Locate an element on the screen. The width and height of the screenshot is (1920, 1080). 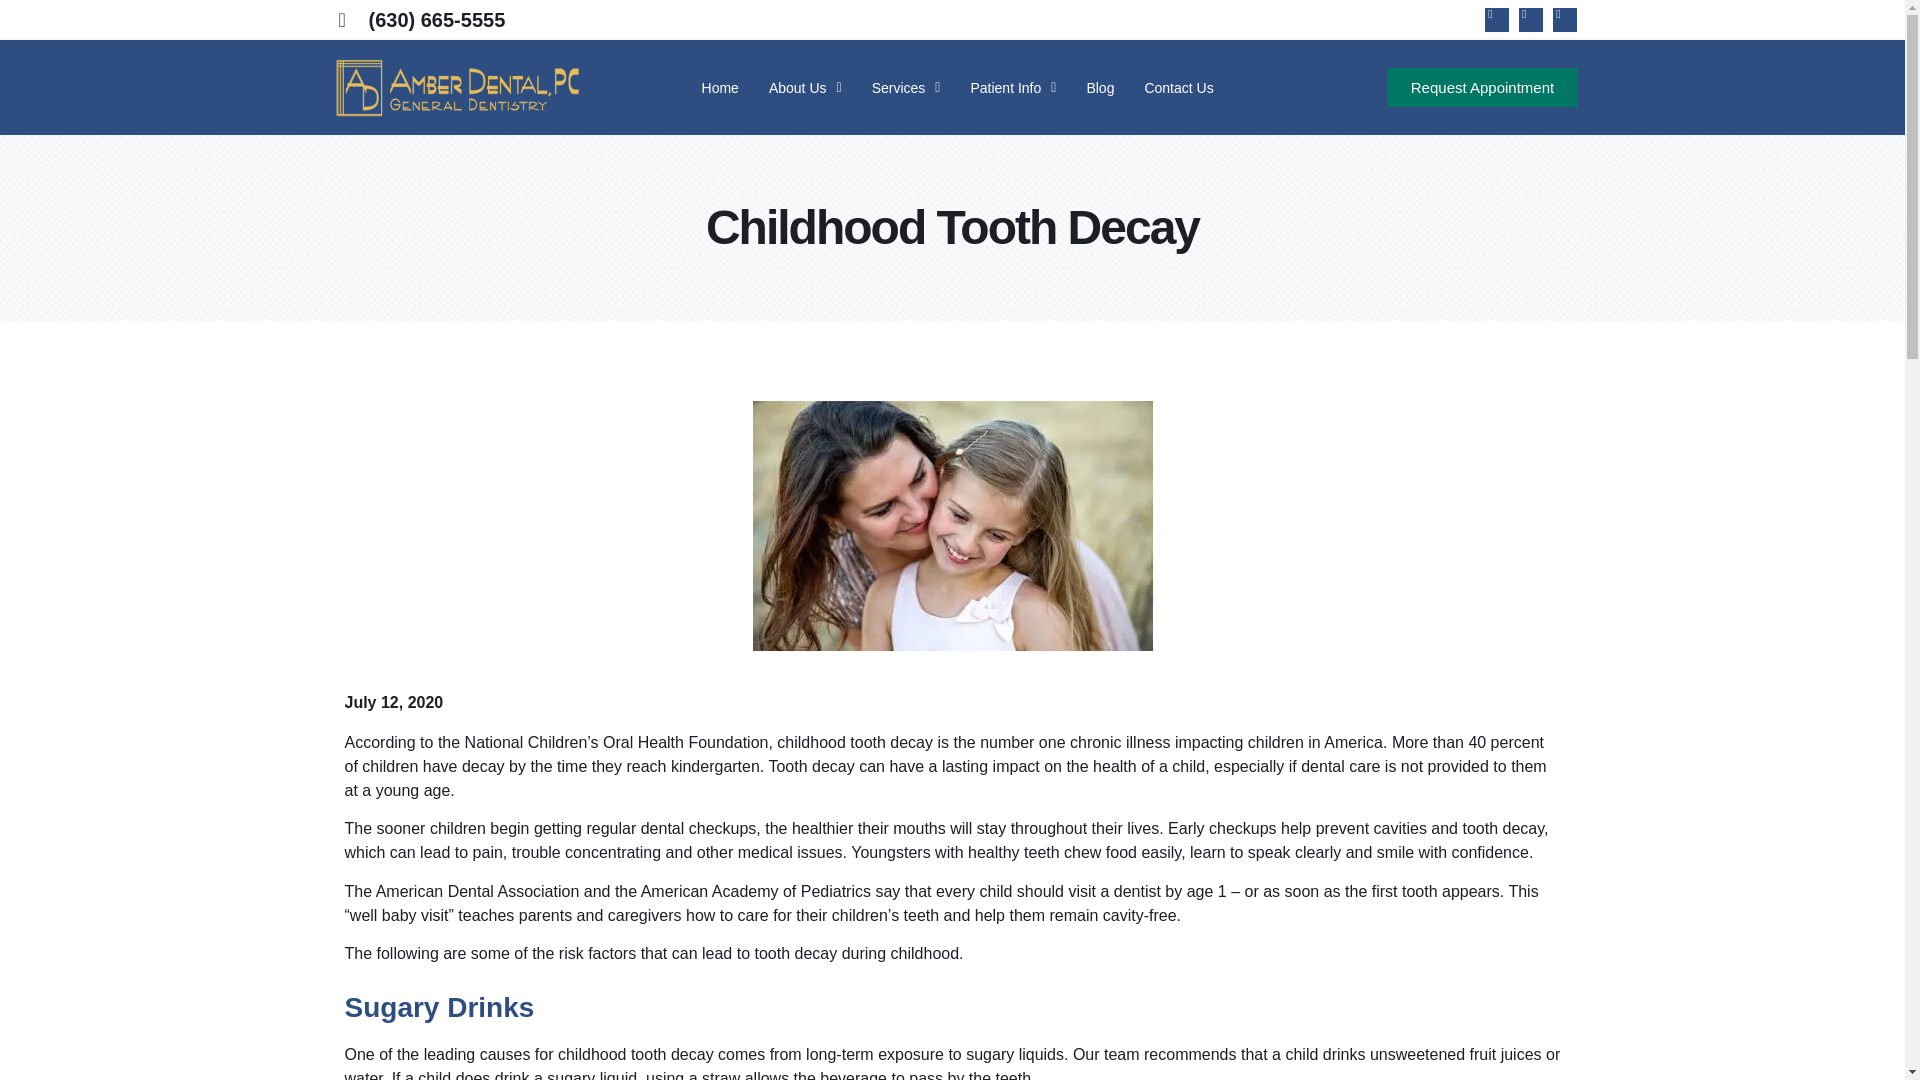
Contact Us is located at coordinates (1178, 88).